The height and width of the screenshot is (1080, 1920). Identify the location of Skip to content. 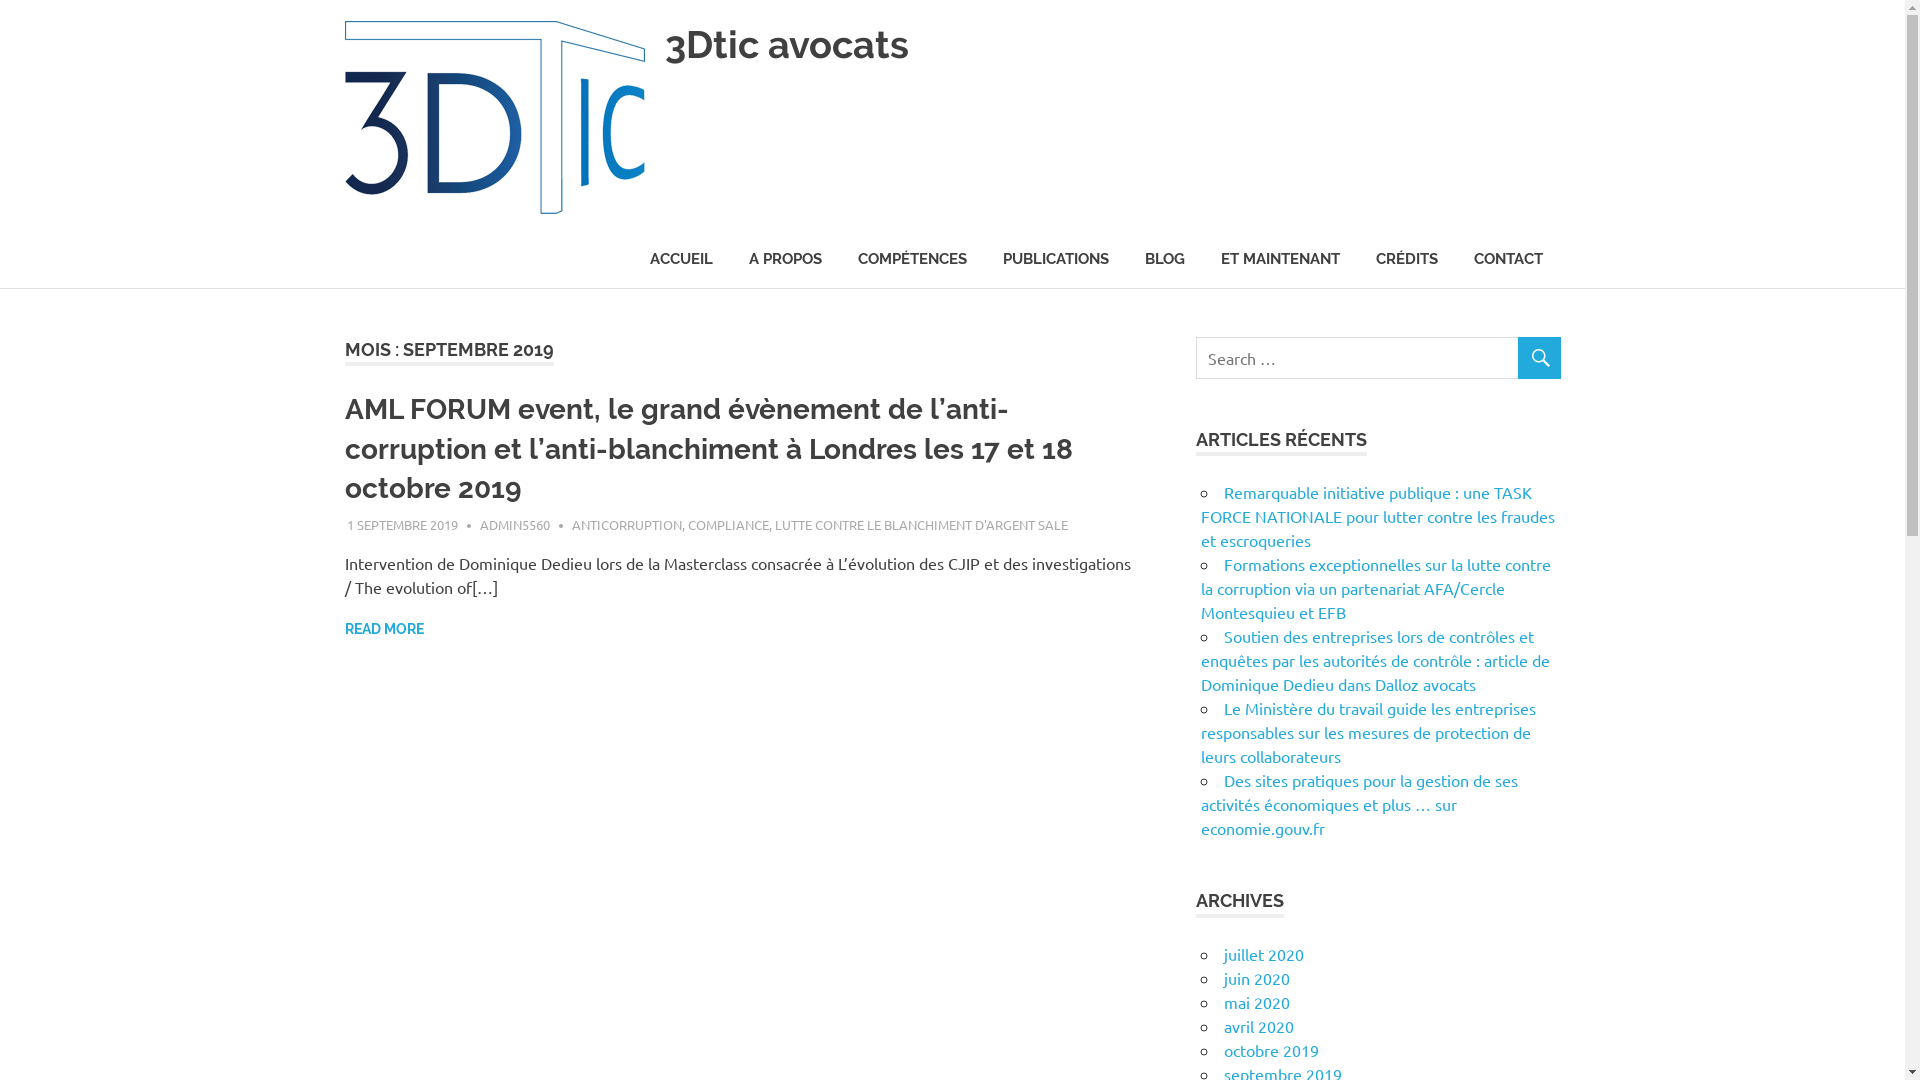
(0, 0).